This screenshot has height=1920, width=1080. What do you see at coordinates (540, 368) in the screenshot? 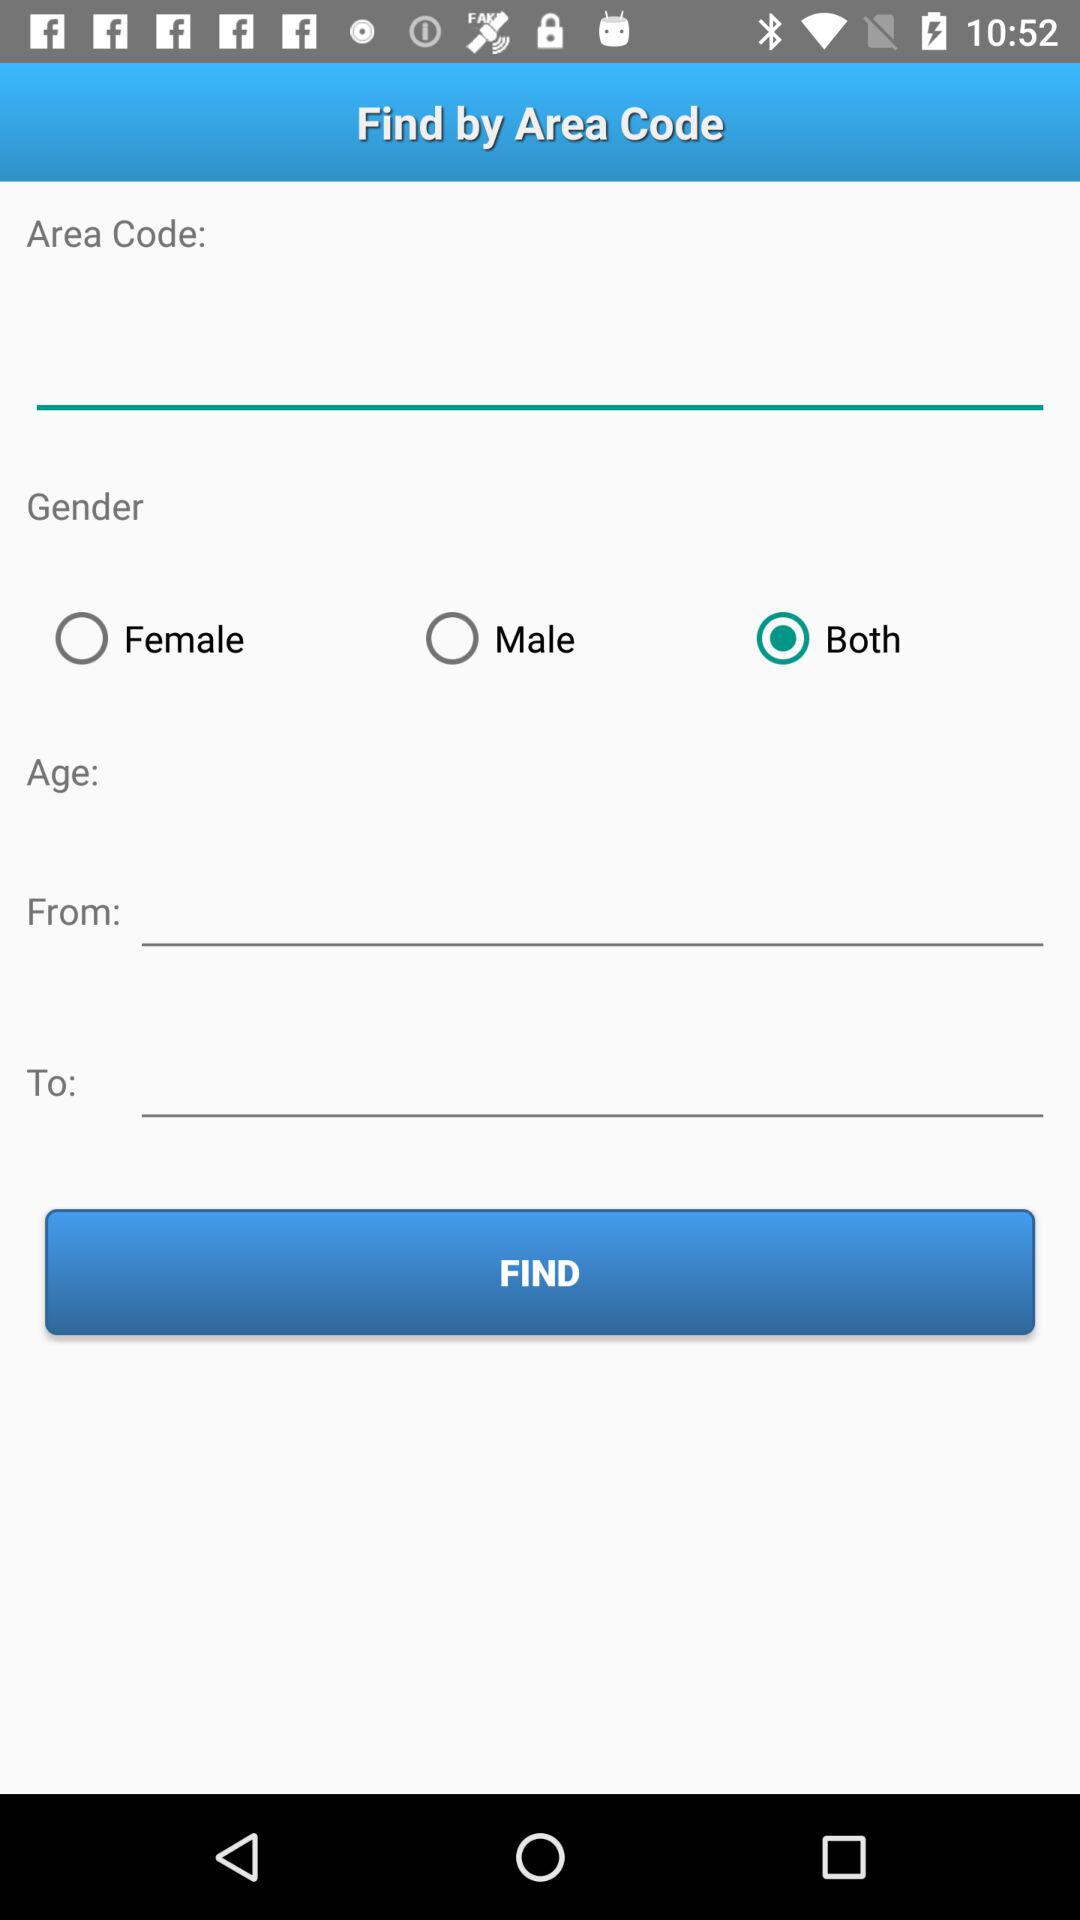
I see `enter area code` at bounding box center [540, 368].